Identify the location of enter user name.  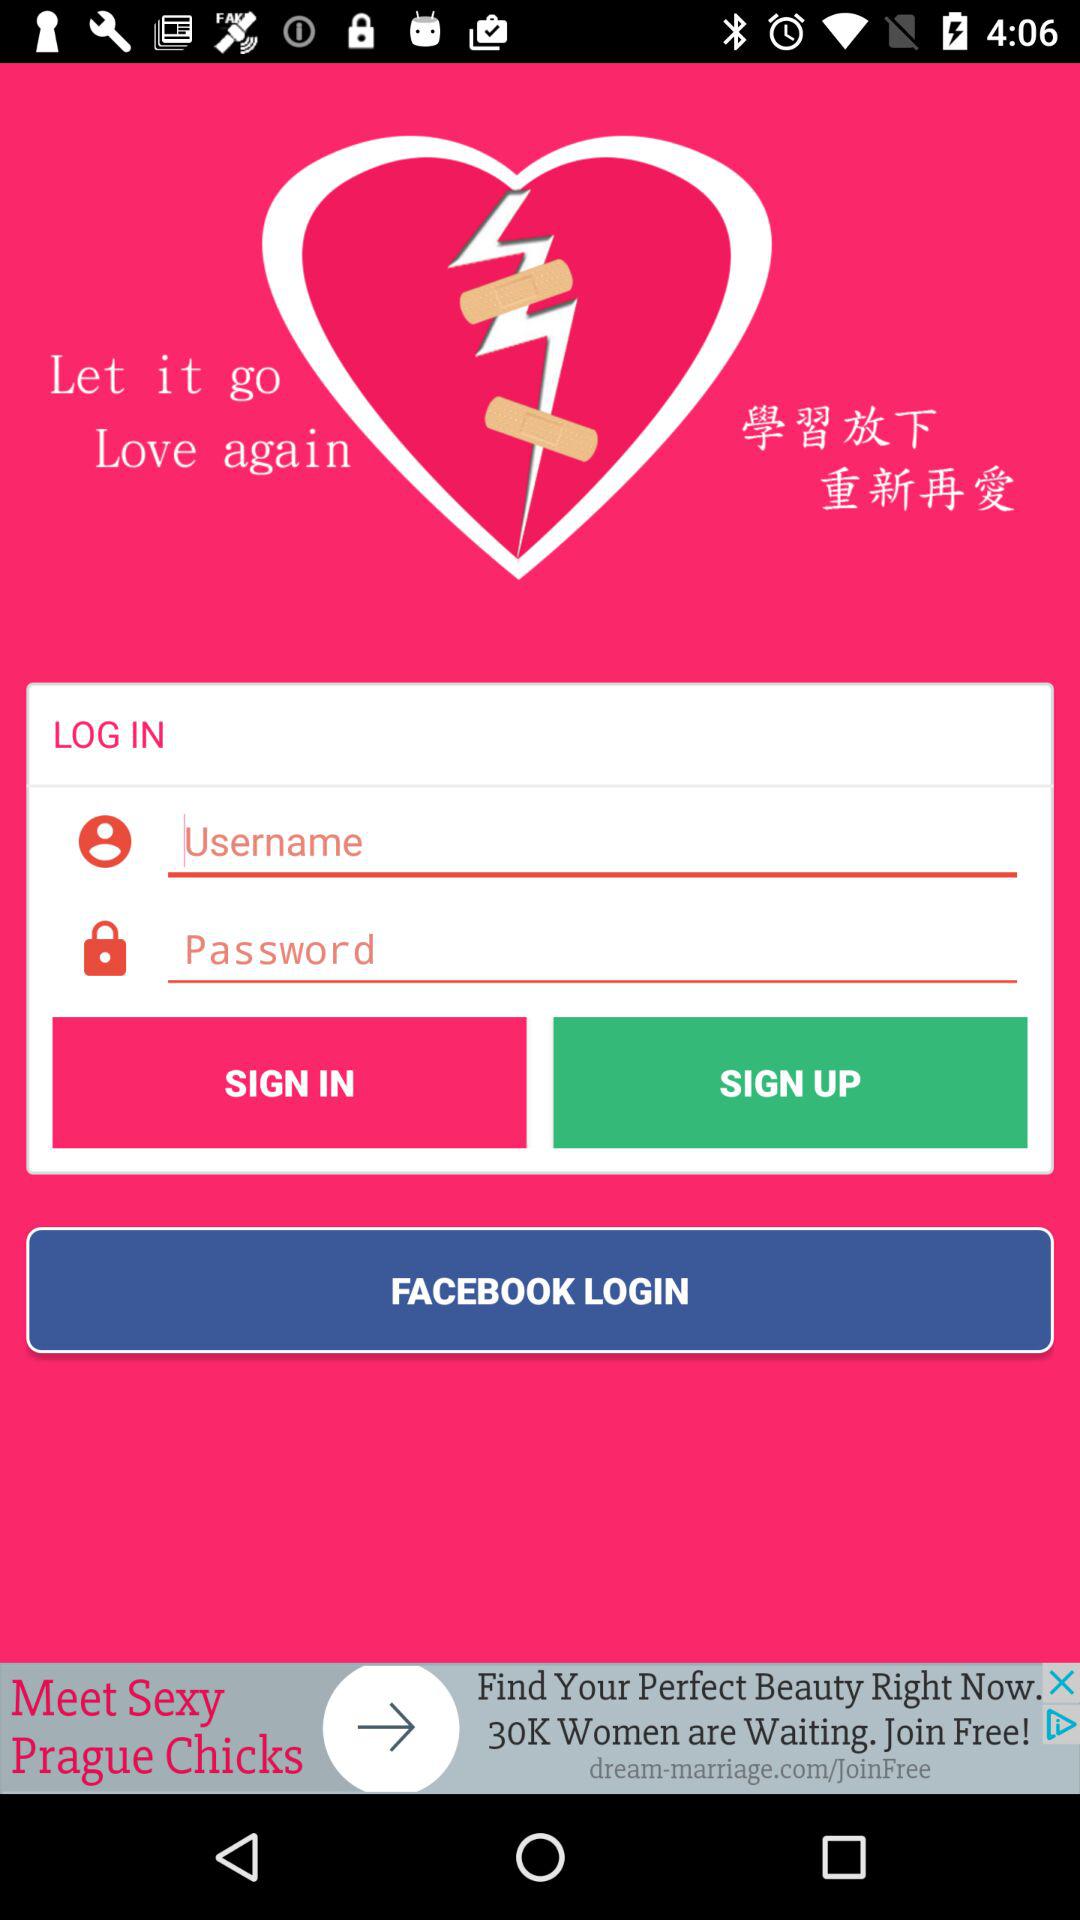
(592, 841).